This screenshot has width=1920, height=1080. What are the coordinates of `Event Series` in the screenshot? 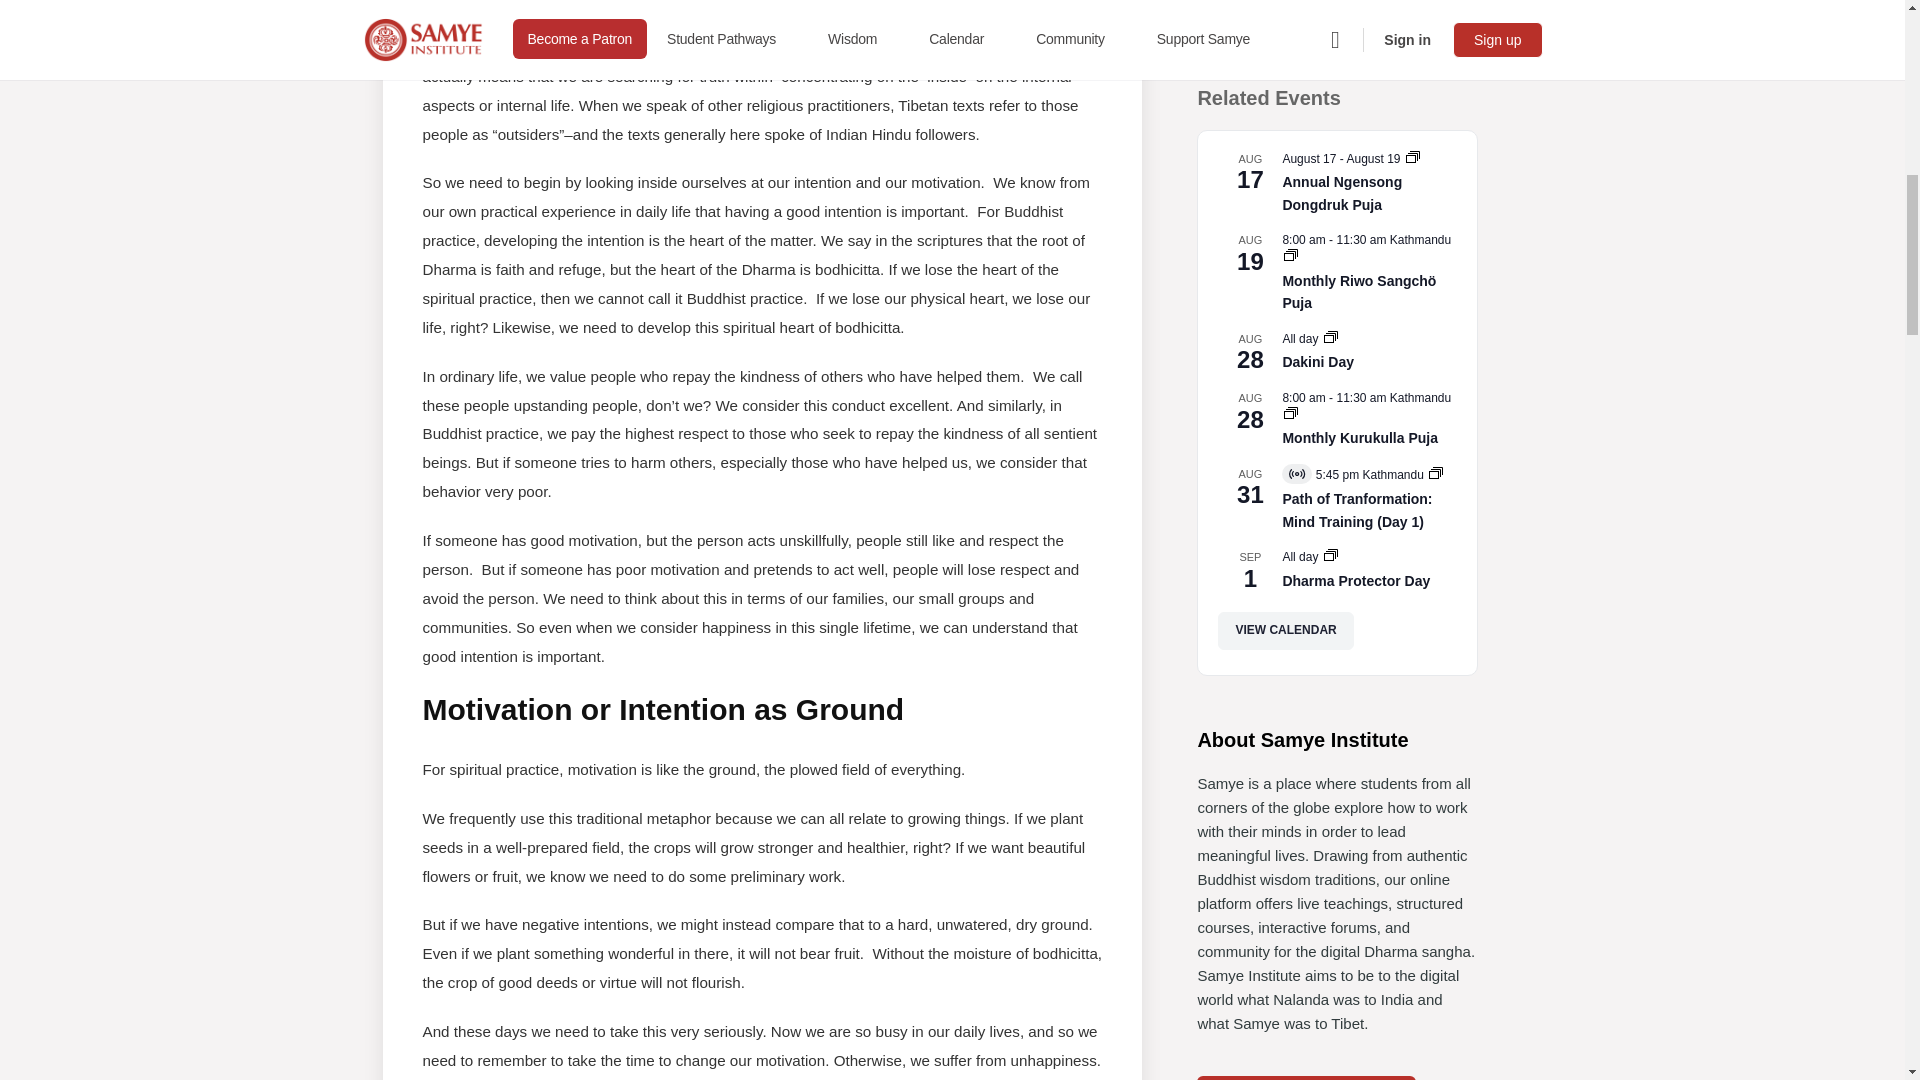 It's located at (1290, 256).